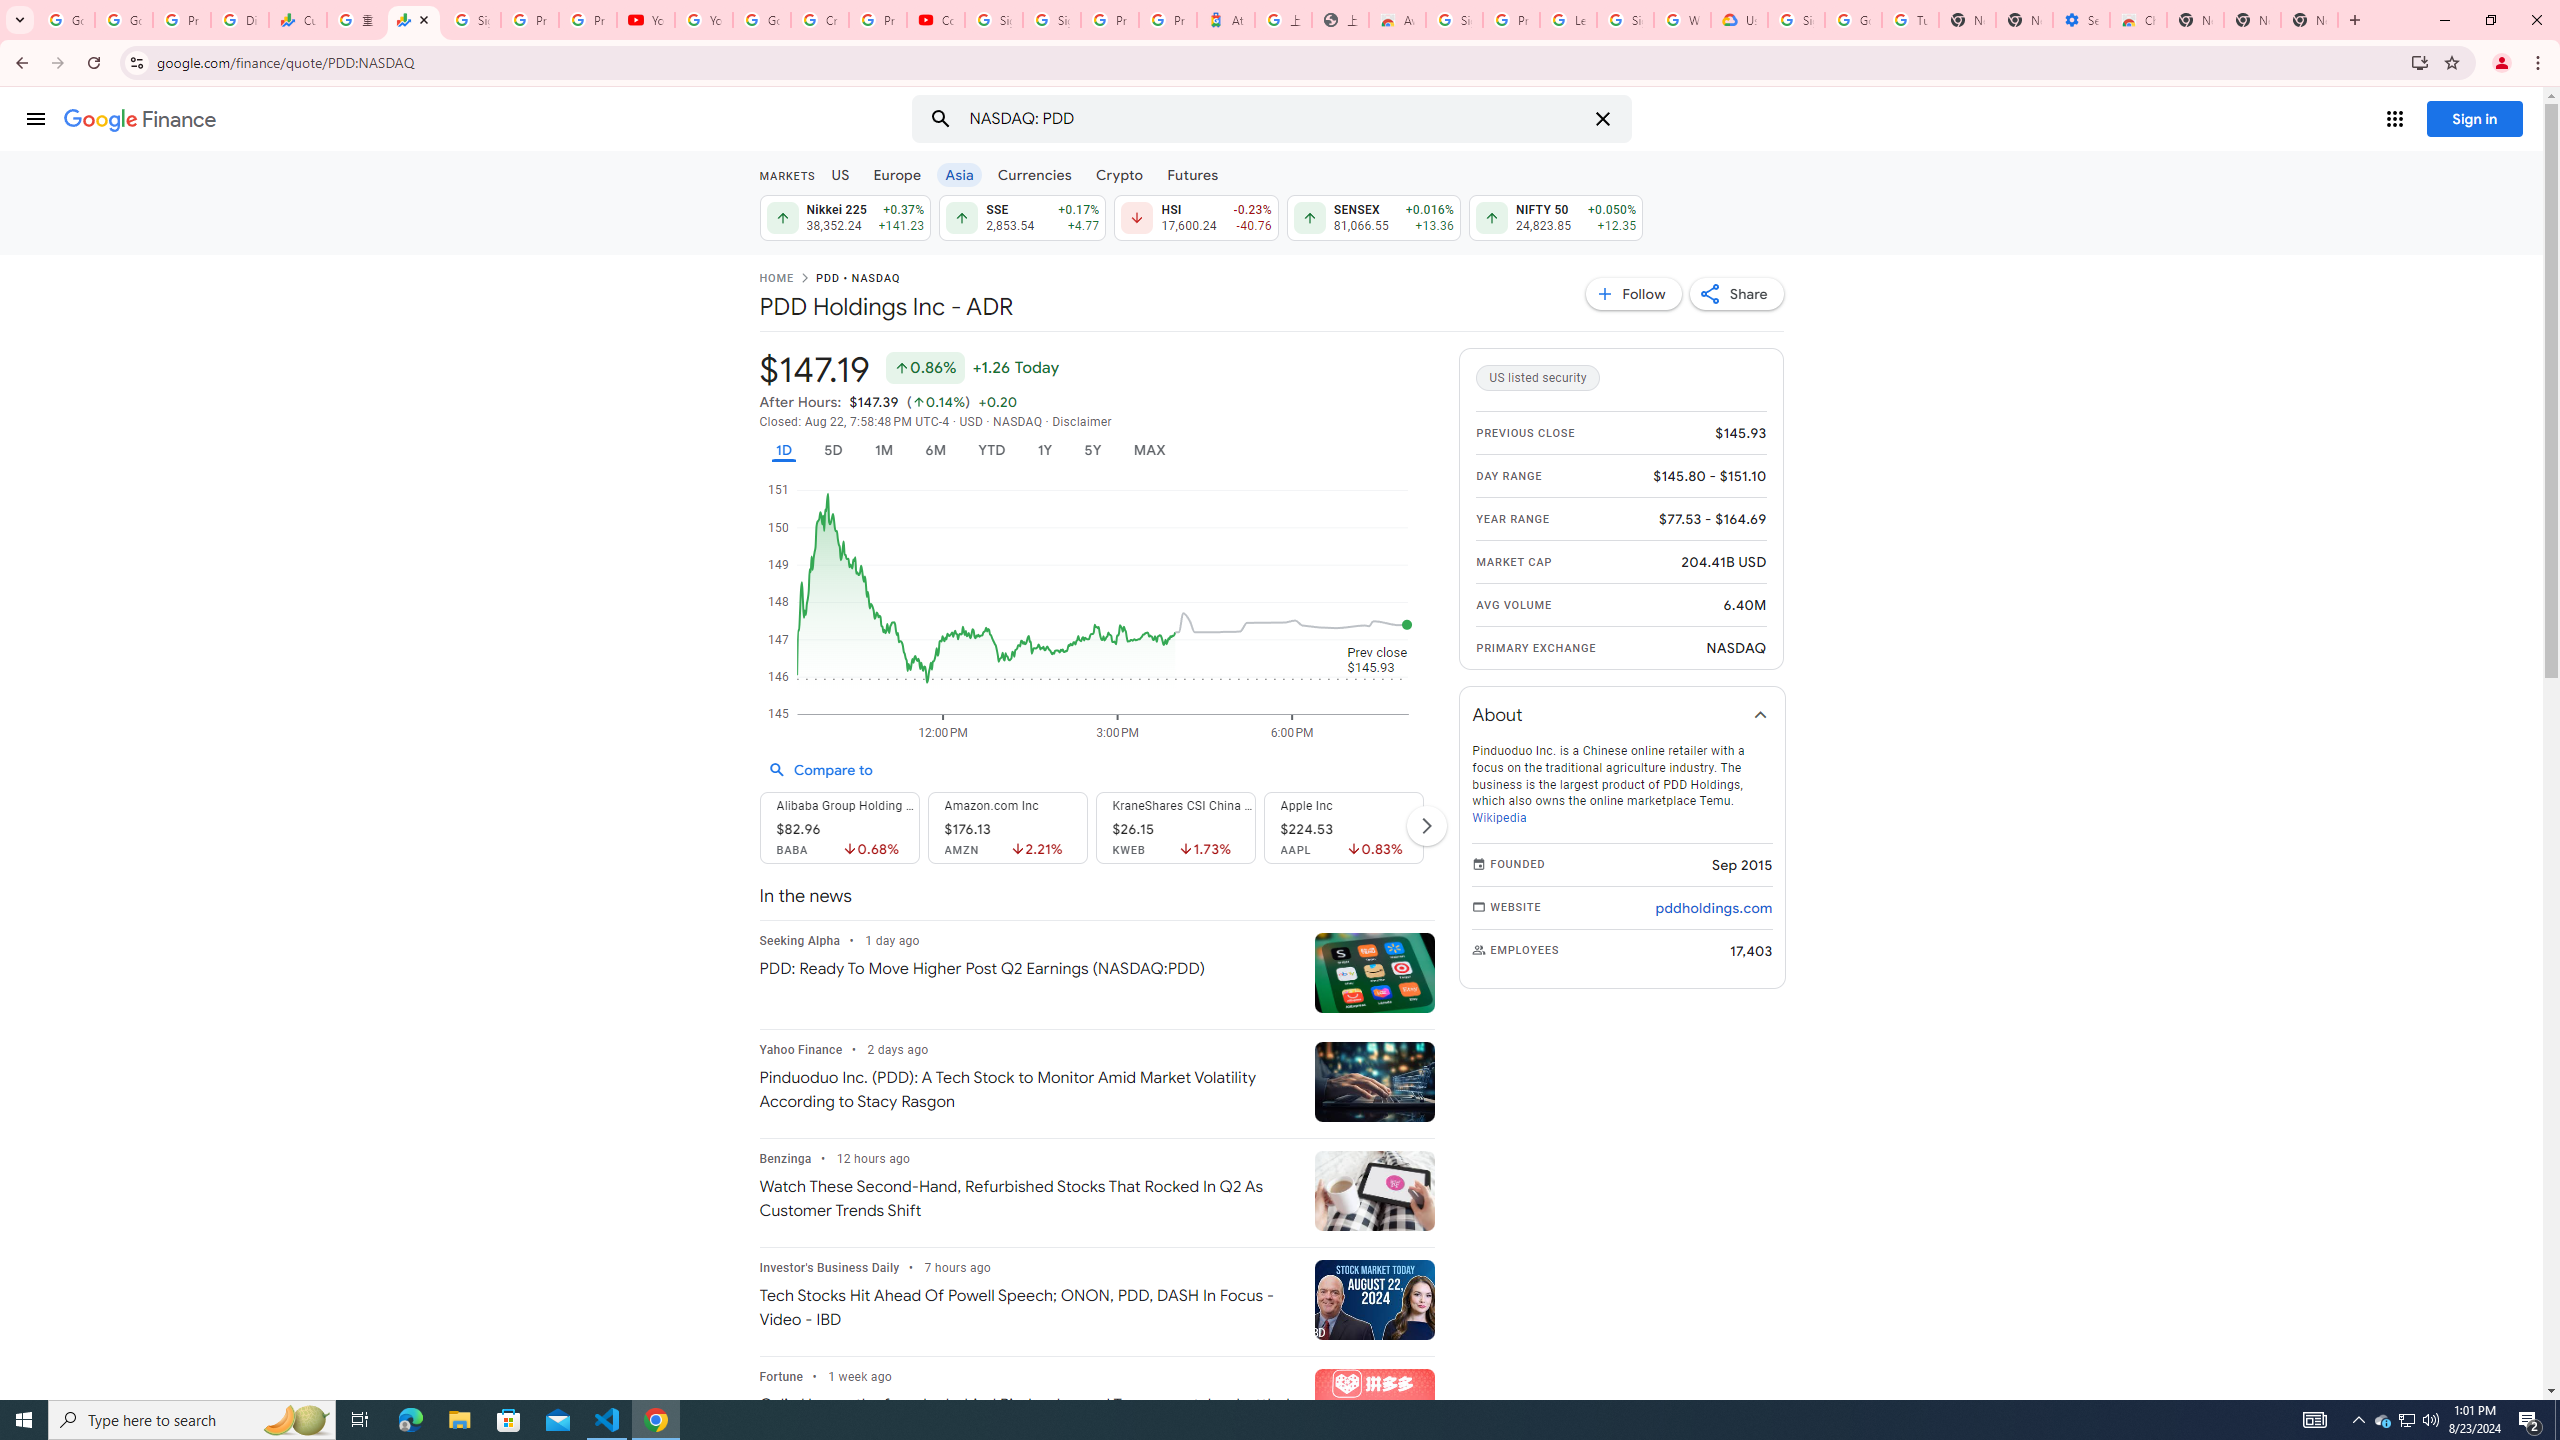 The width and height of the screenshot is (2560, 1440). I want to click on SSE 2,853.54 Up by 0.28% +4.77, so click(1022, 217).